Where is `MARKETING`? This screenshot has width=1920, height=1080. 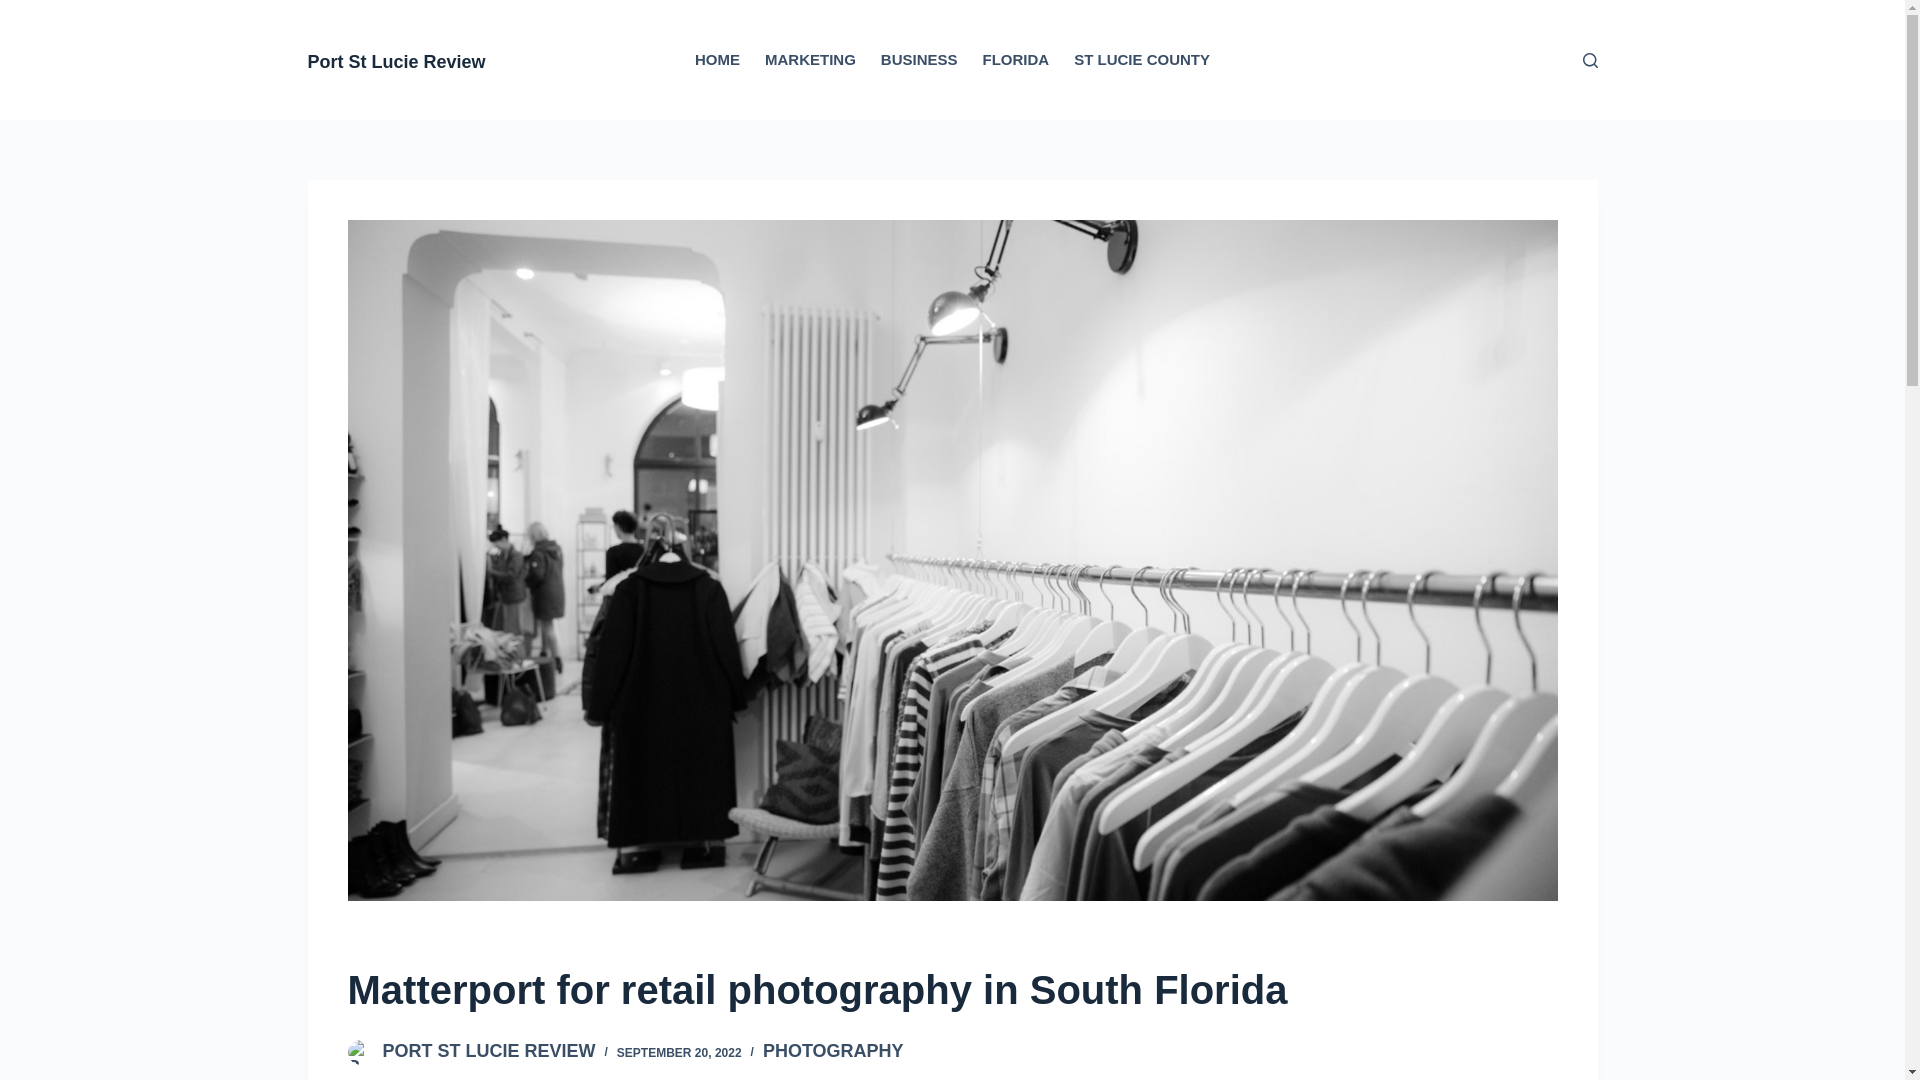
MARKETING is located at coordinates (810, 60).